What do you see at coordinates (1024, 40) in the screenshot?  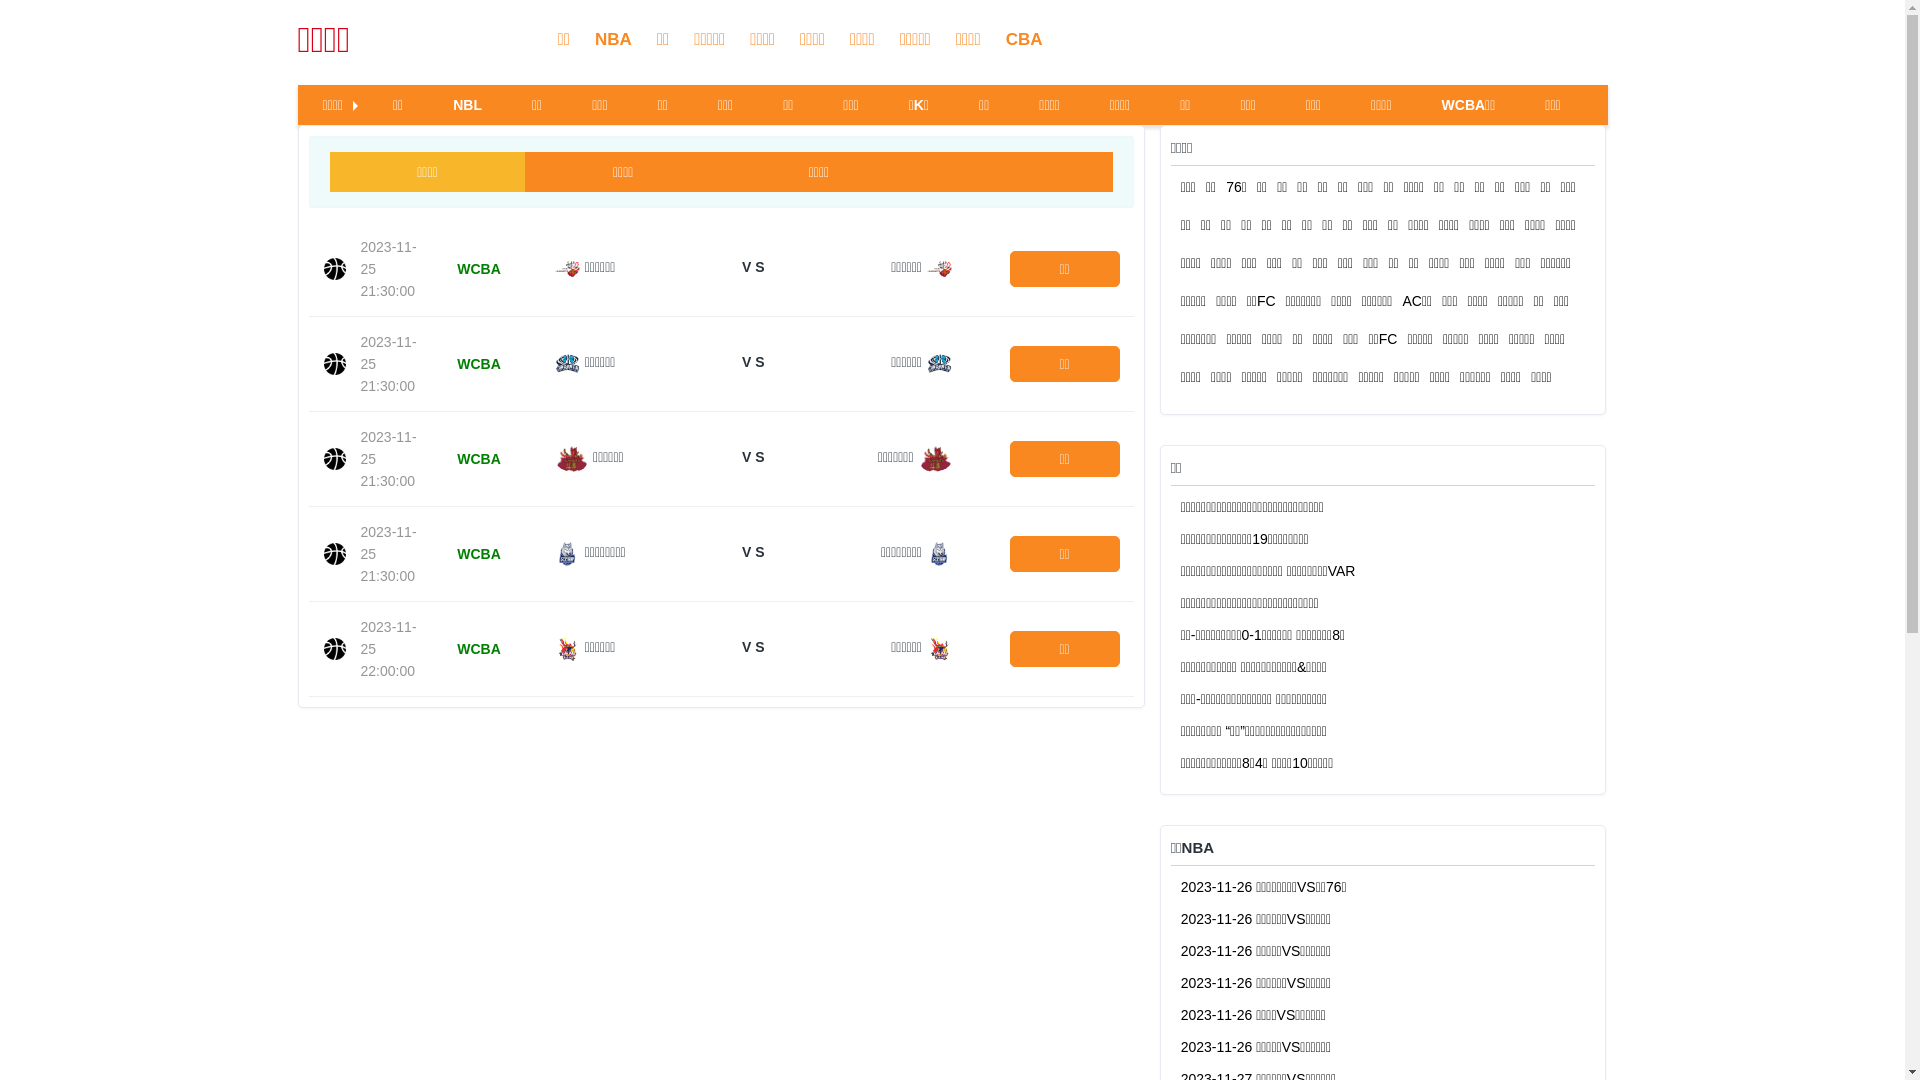 I see `CBA` at bounding box center [1024, 40].